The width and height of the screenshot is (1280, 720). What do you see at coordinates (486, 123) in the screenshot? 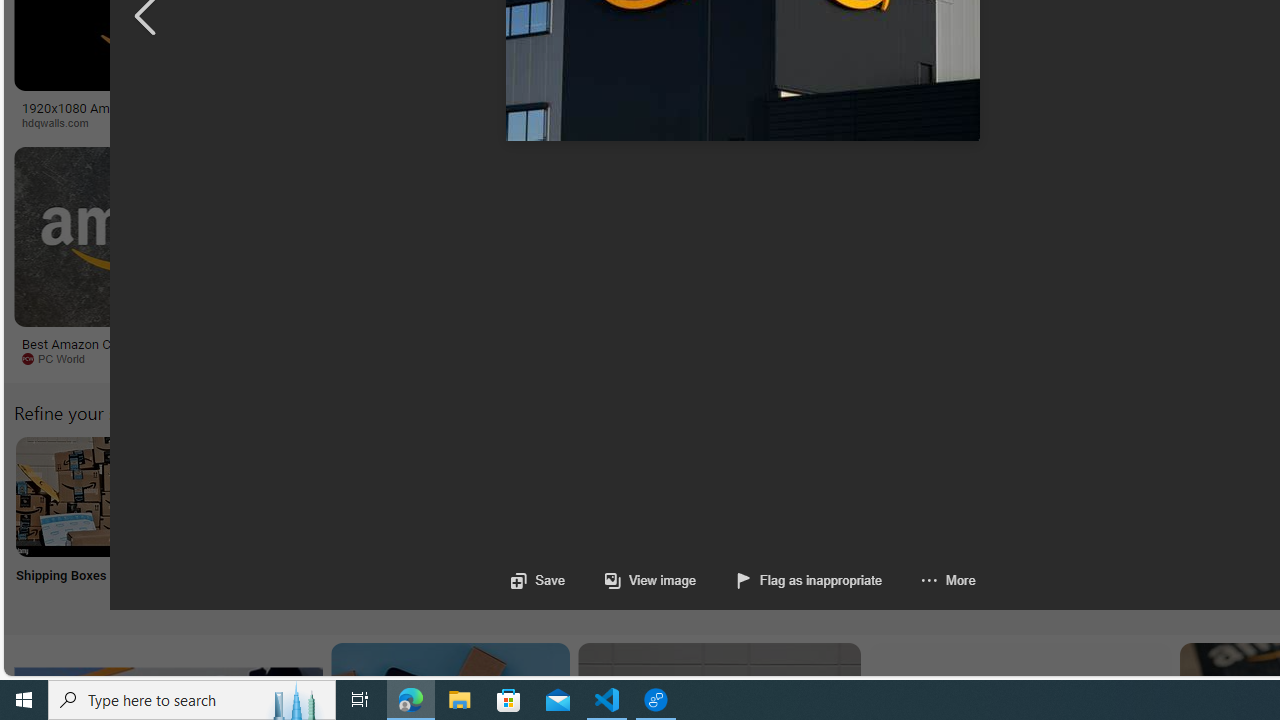
I see `GOBankingRates` at bounding box center [486, 123].